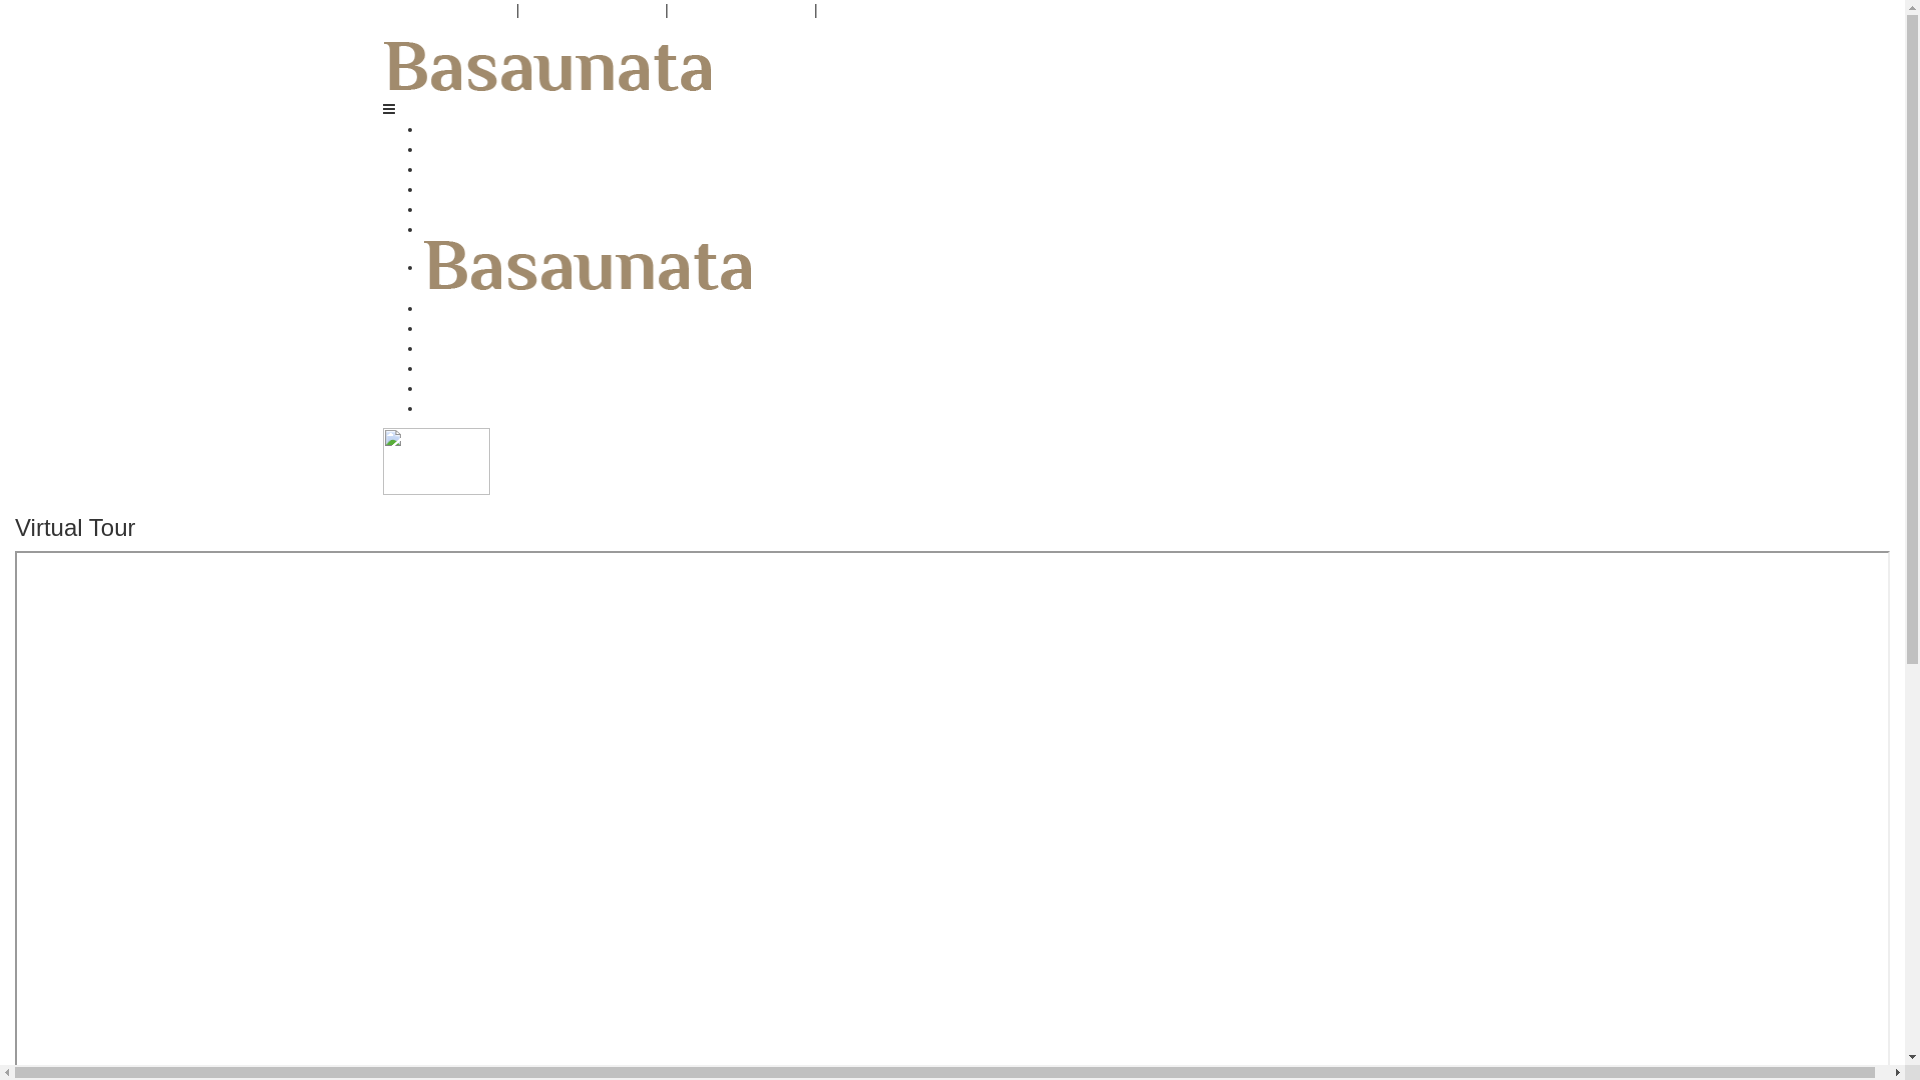 The width and height of the screenshot is (1920, 1080). What do you see at coordinates (424, 388) in the screenshot?
I see `/` at bounding box center [424, 388].